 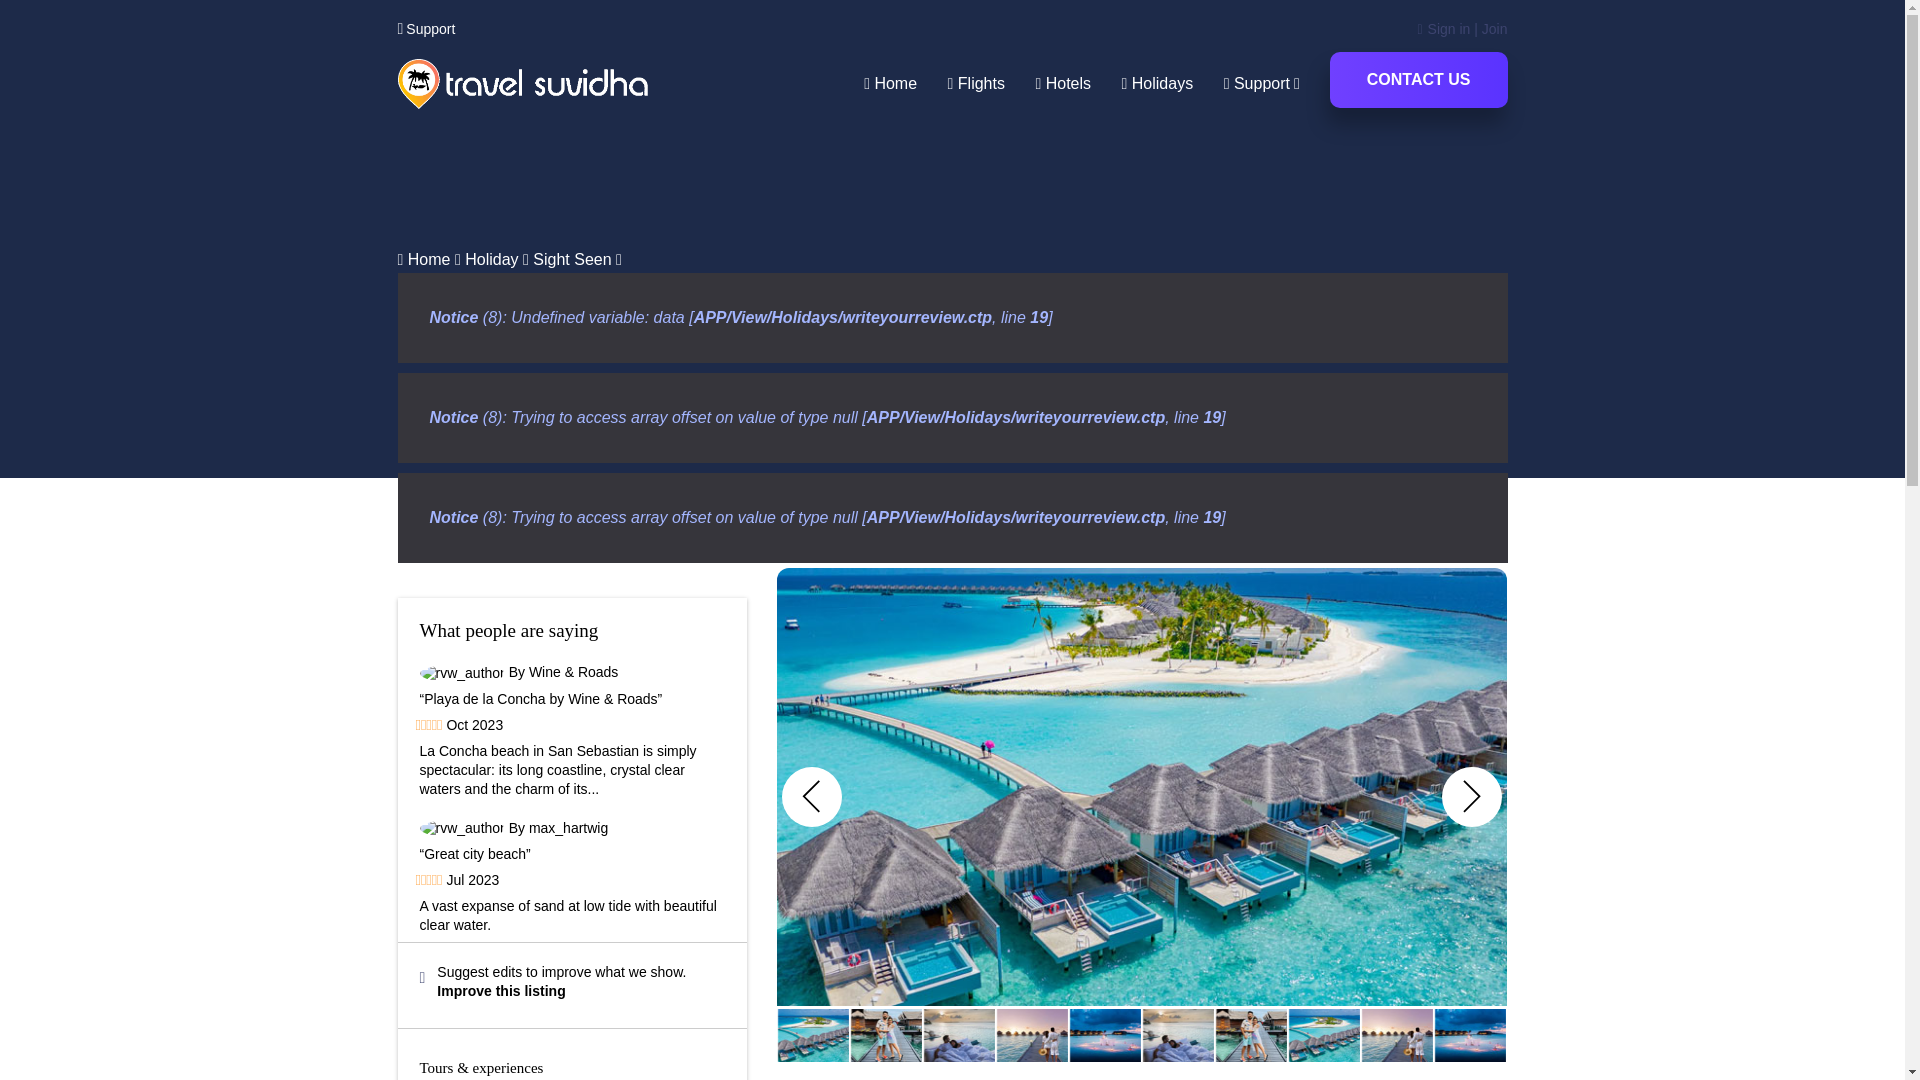 I want to click on Support, so click(x=1262, y=84).